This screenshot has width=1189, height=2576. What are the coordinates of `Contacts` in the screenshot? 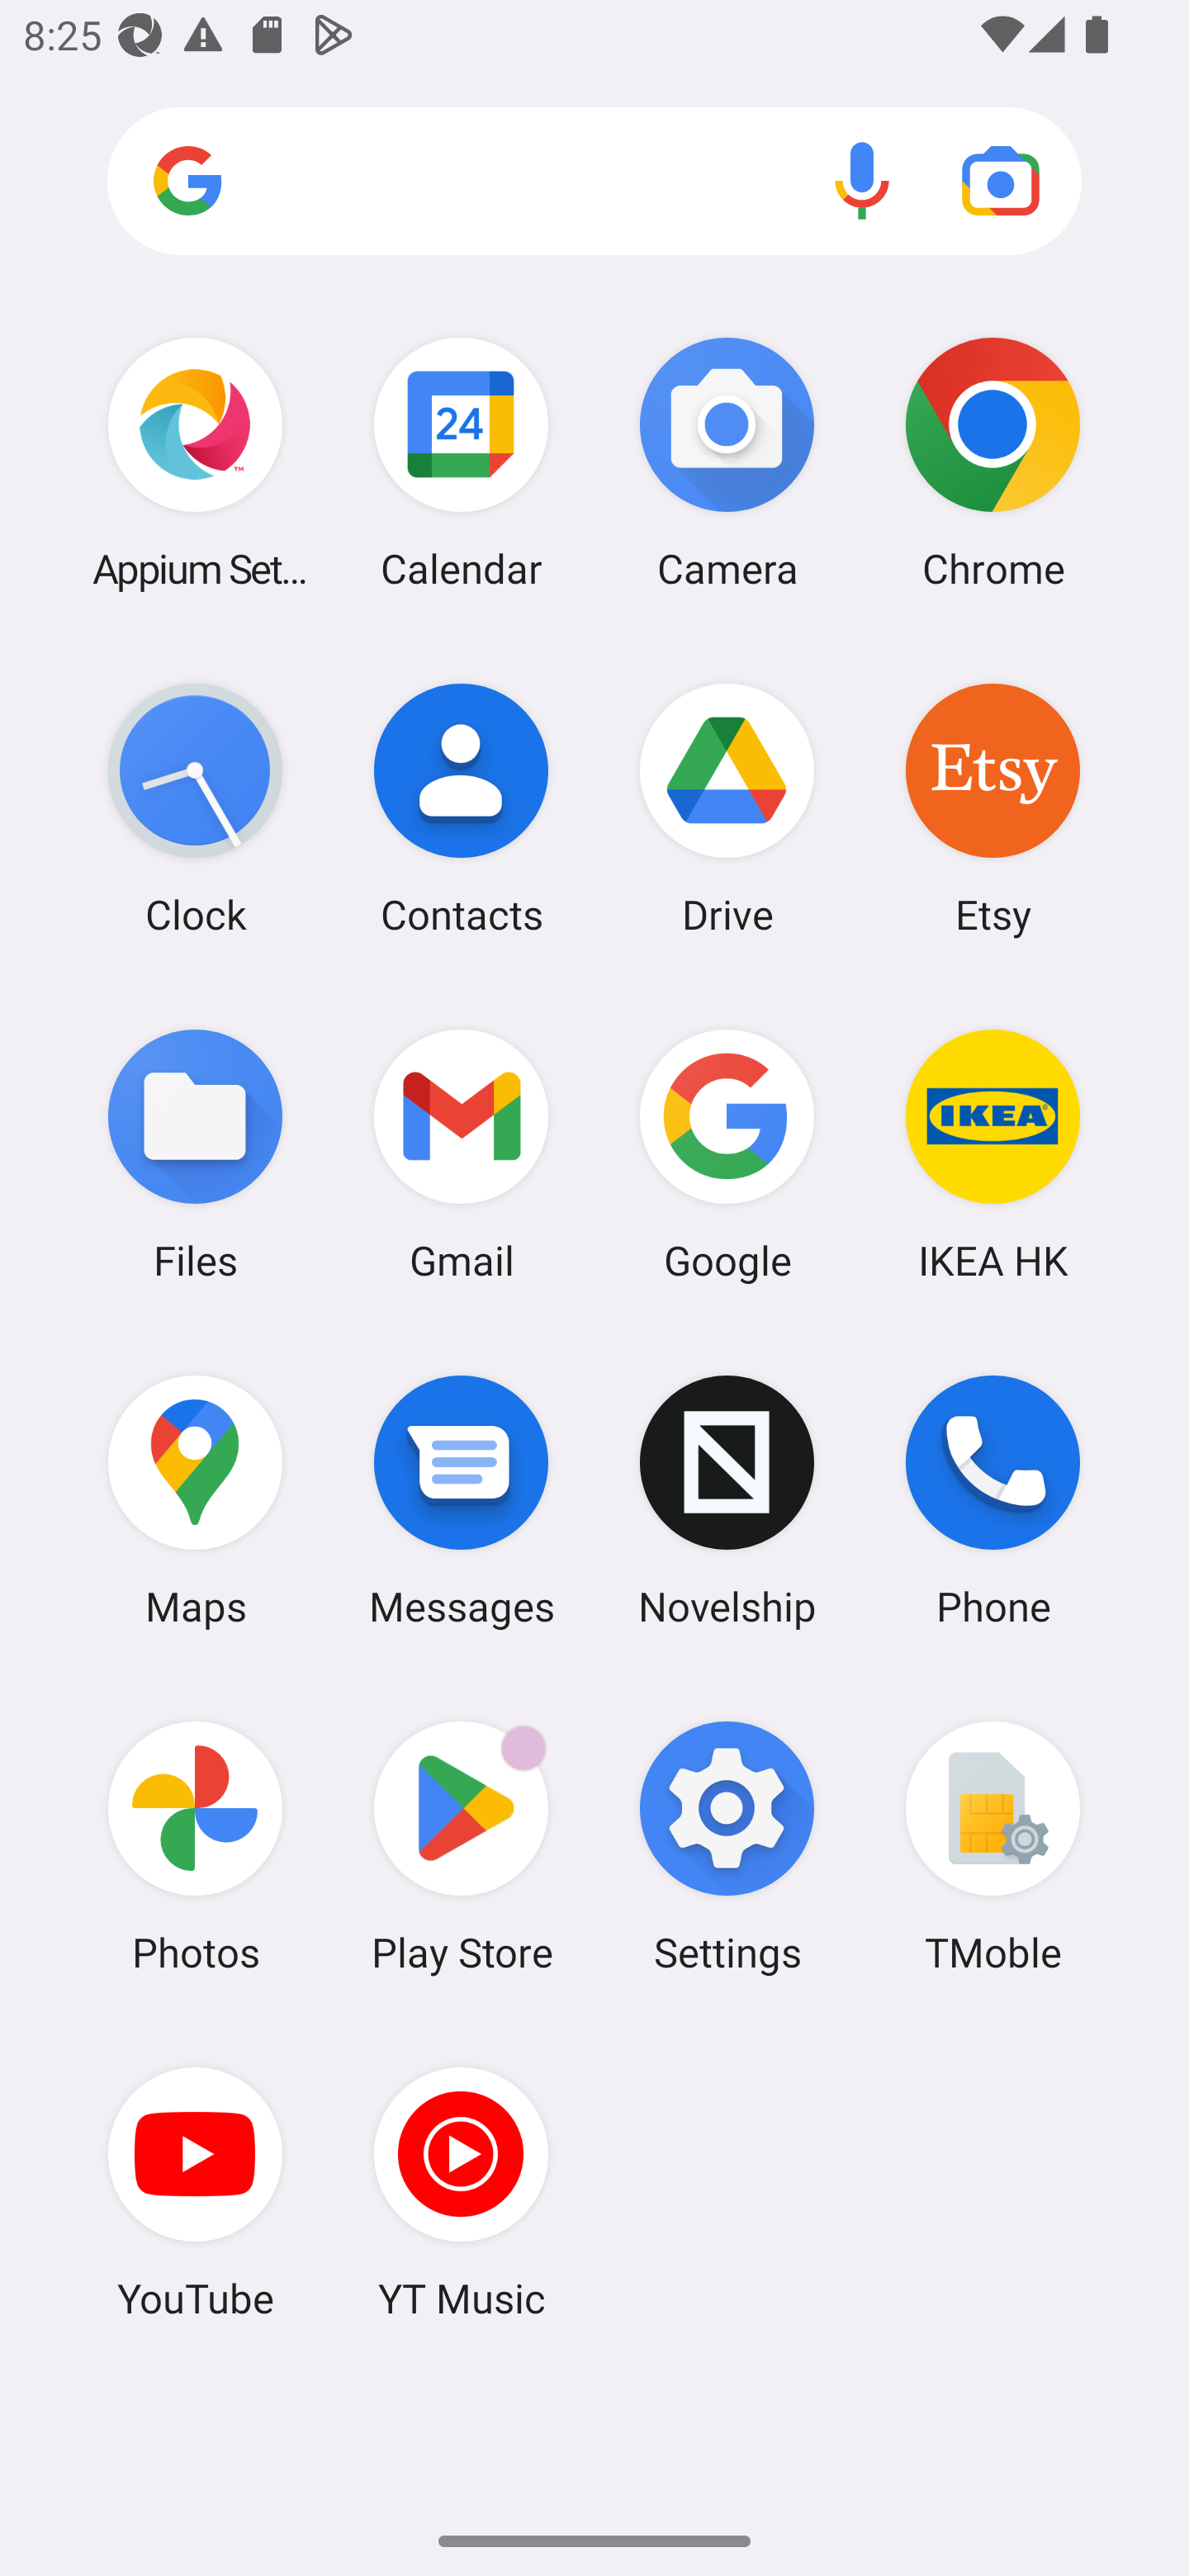 It's located at (461, 808).